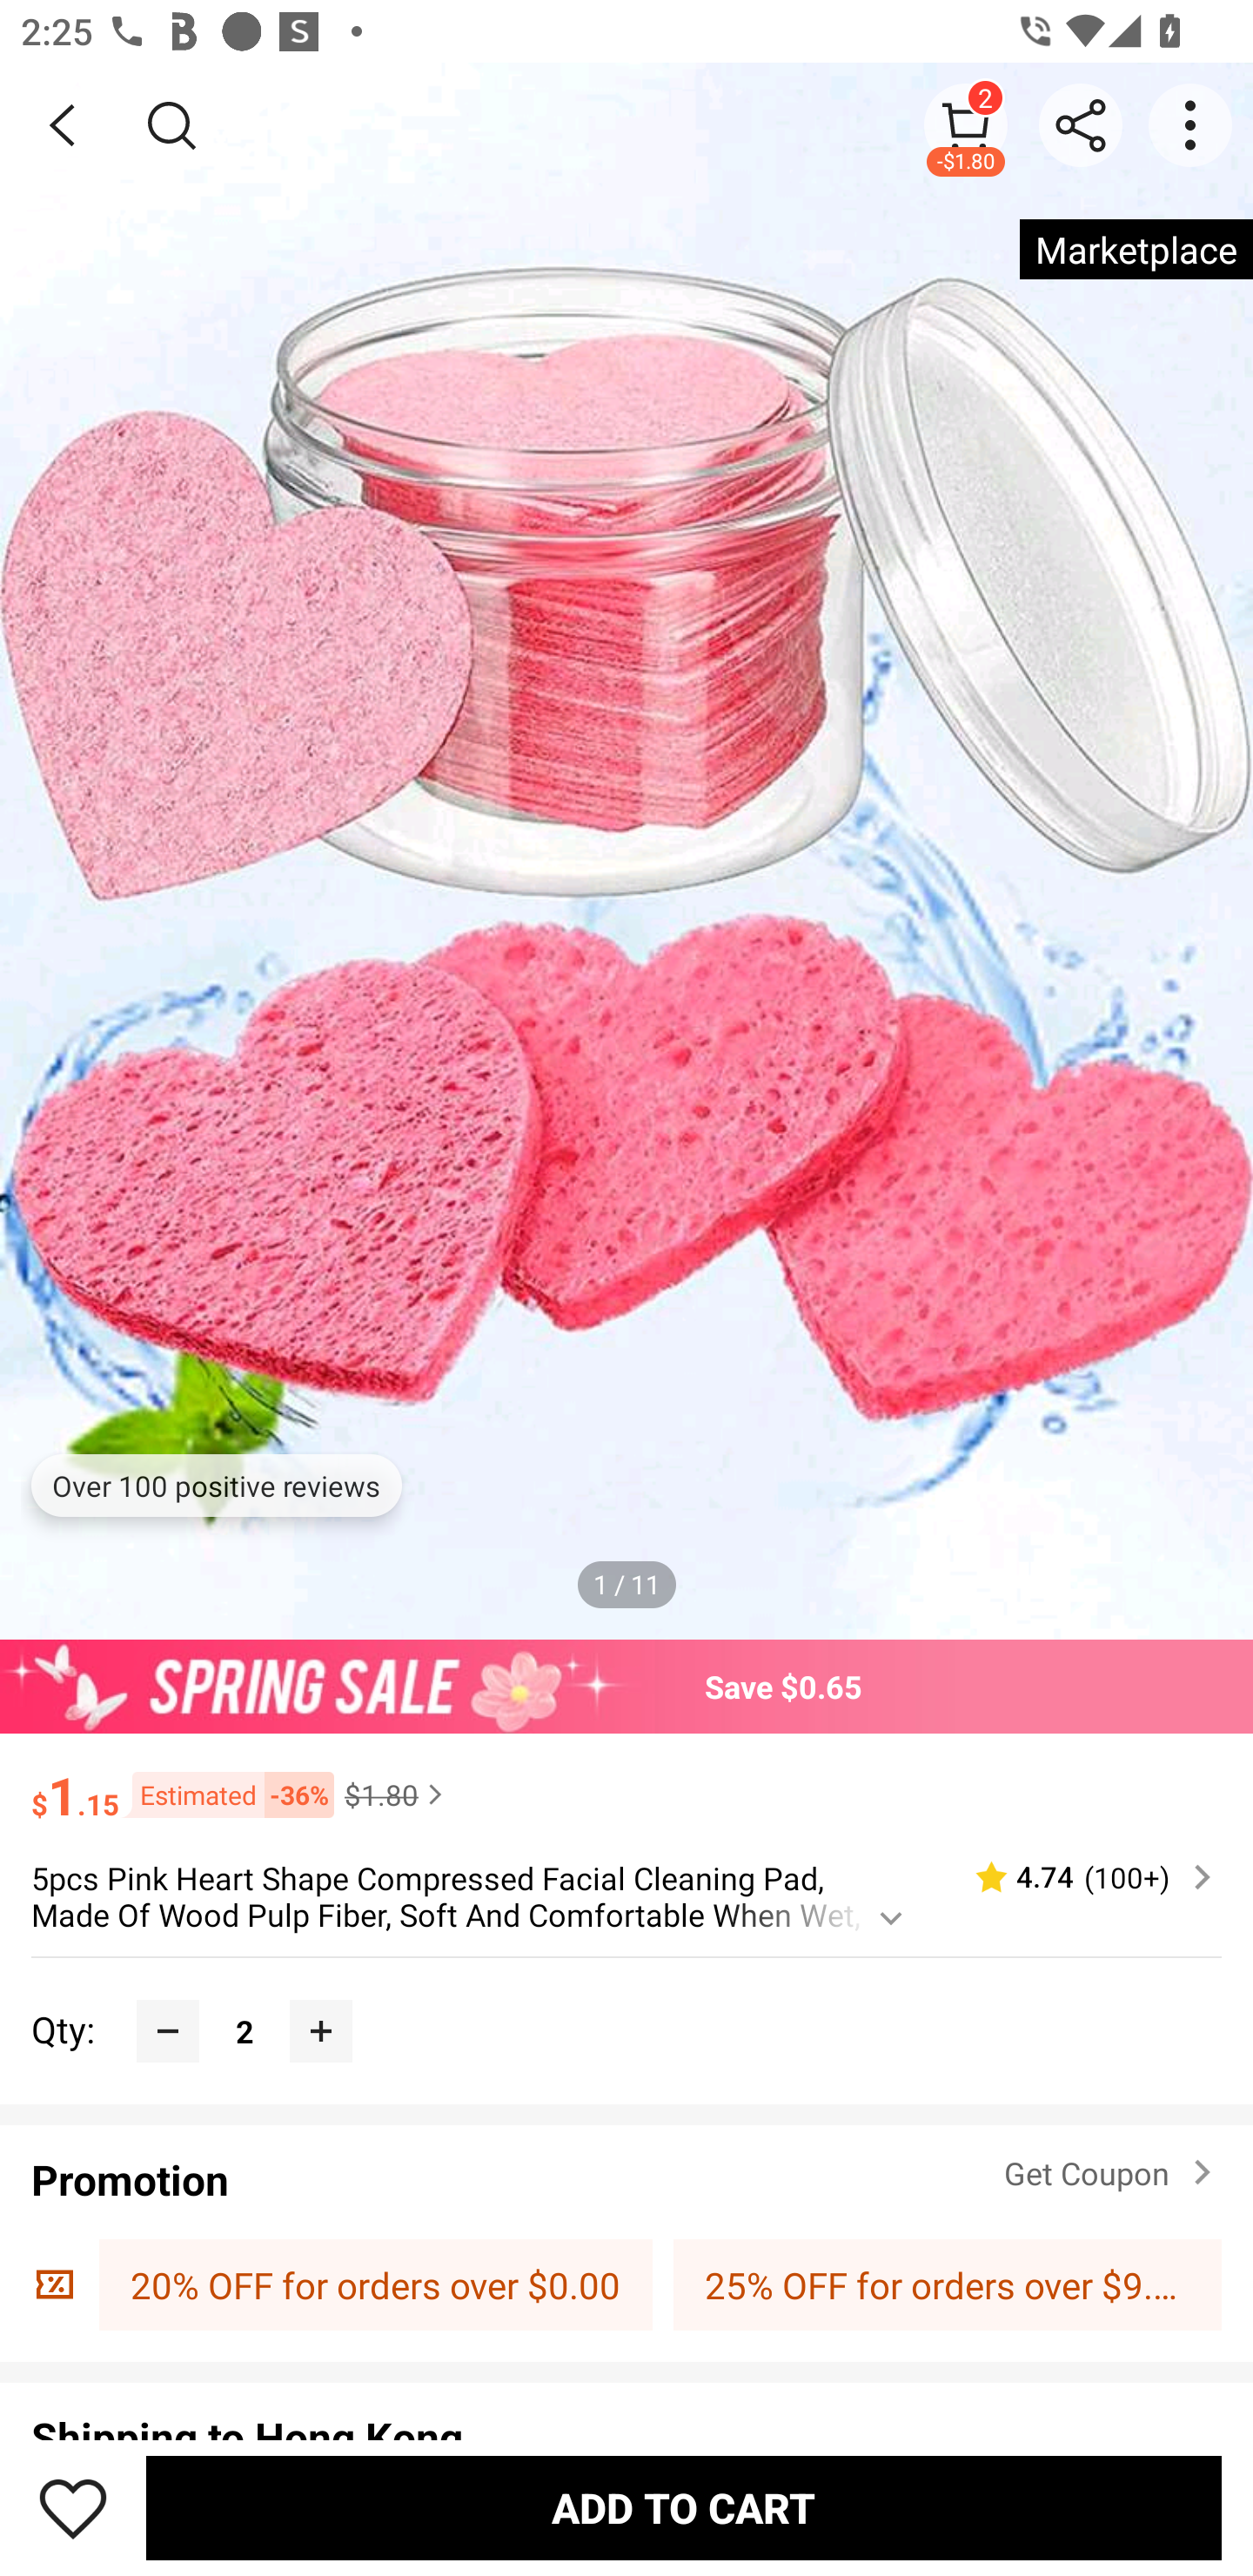 Image resolution: width=1253 pixels, height=2576 pixels. Describe the element at coordinates (73, 2507) in the screenshot. I see `Save` at that location.